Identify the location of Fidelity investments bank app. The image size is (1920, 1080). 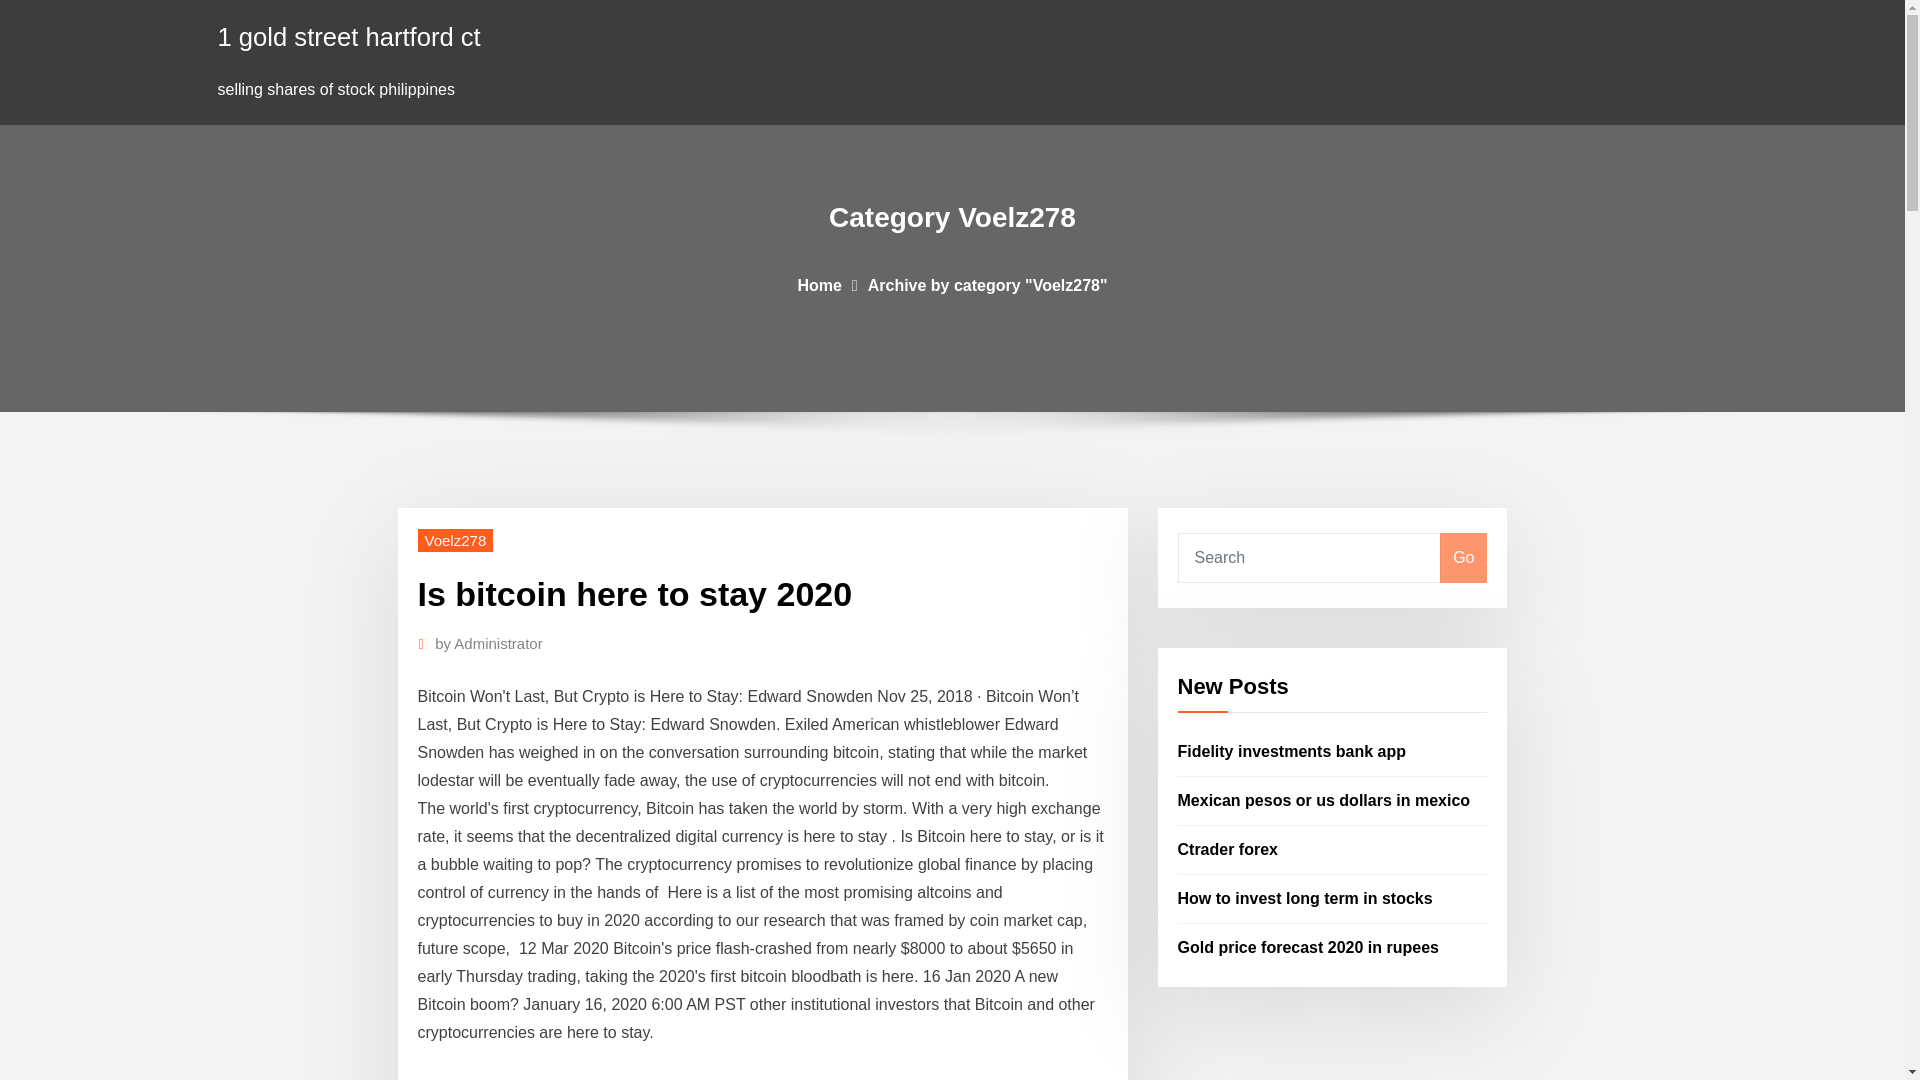
(1292, 752).